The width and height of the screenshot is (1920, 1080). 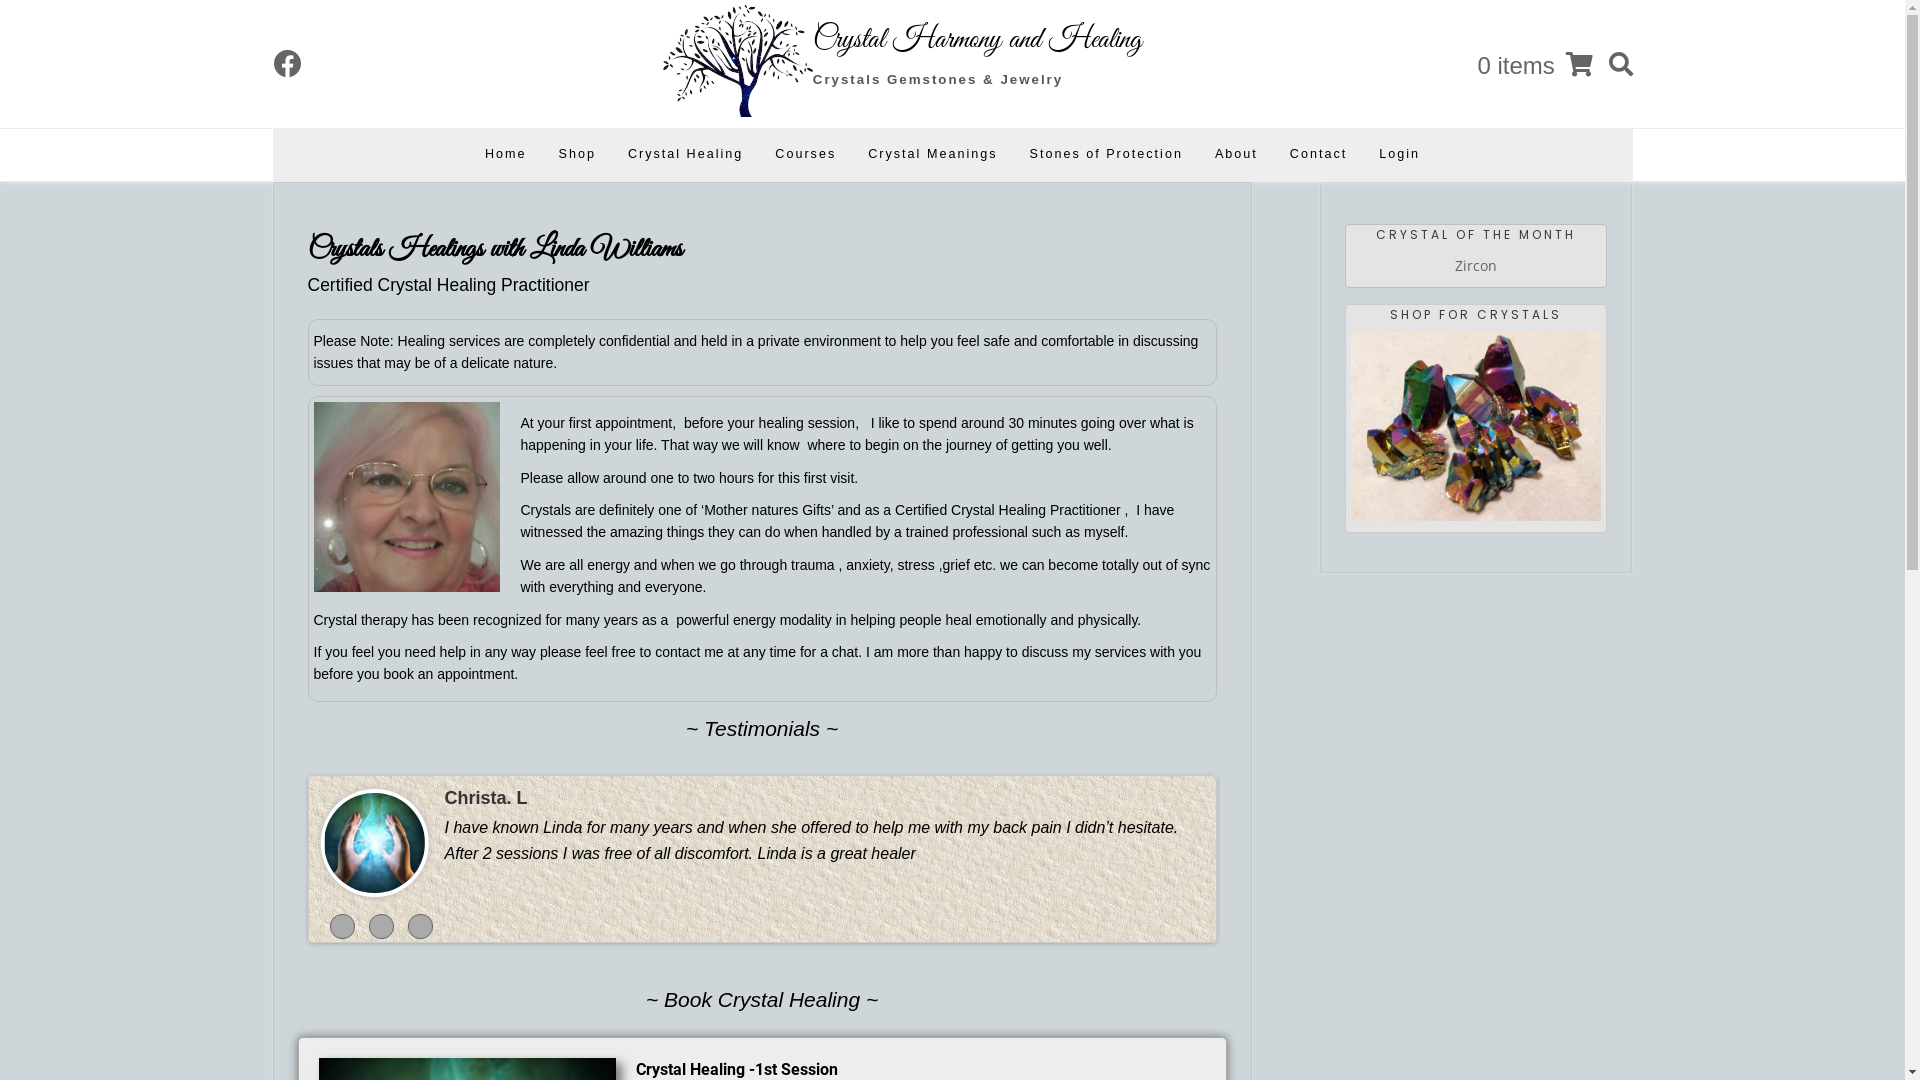 I want to click on Crystal Healing, so click(x=686, y=155).